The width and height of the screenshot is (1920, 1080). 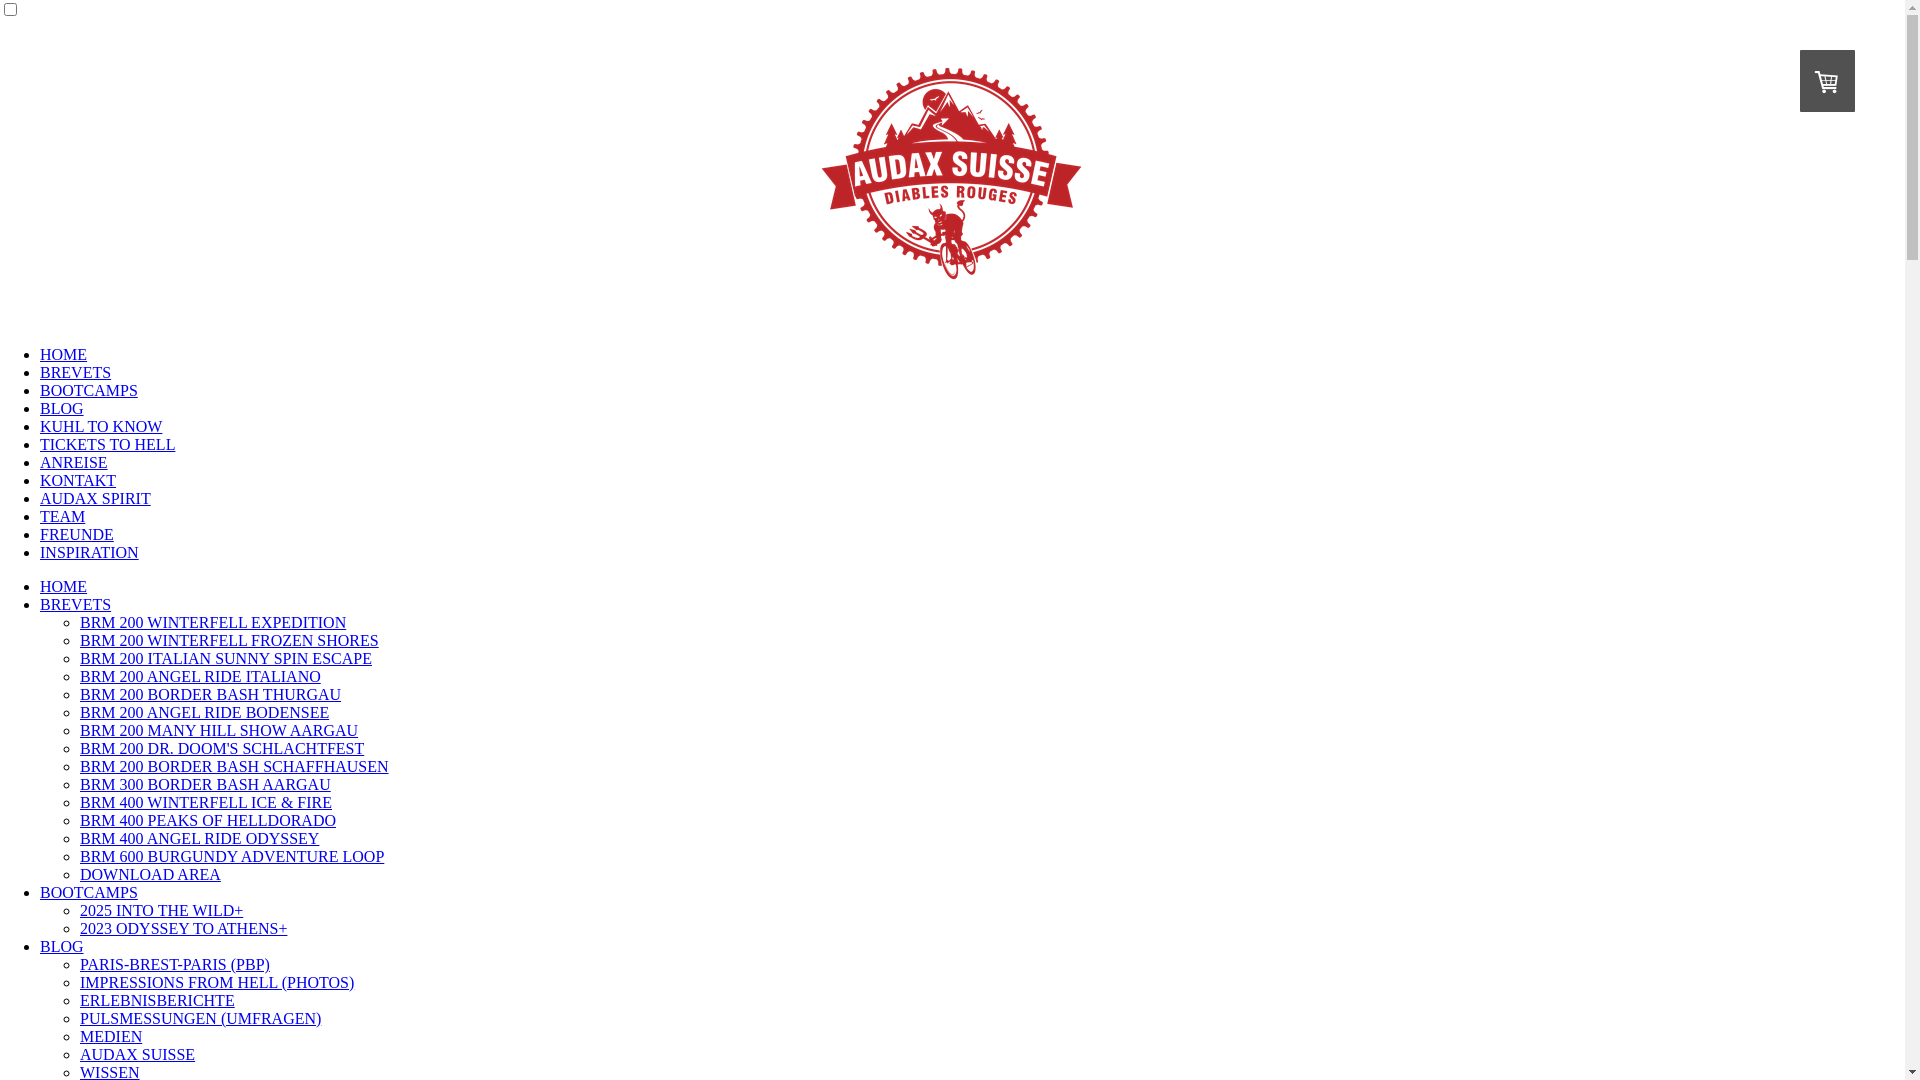 What do you see at coordinates (77, 534) in the screenshot?
I see `FREUNDE` at bounding box center [77, 534].